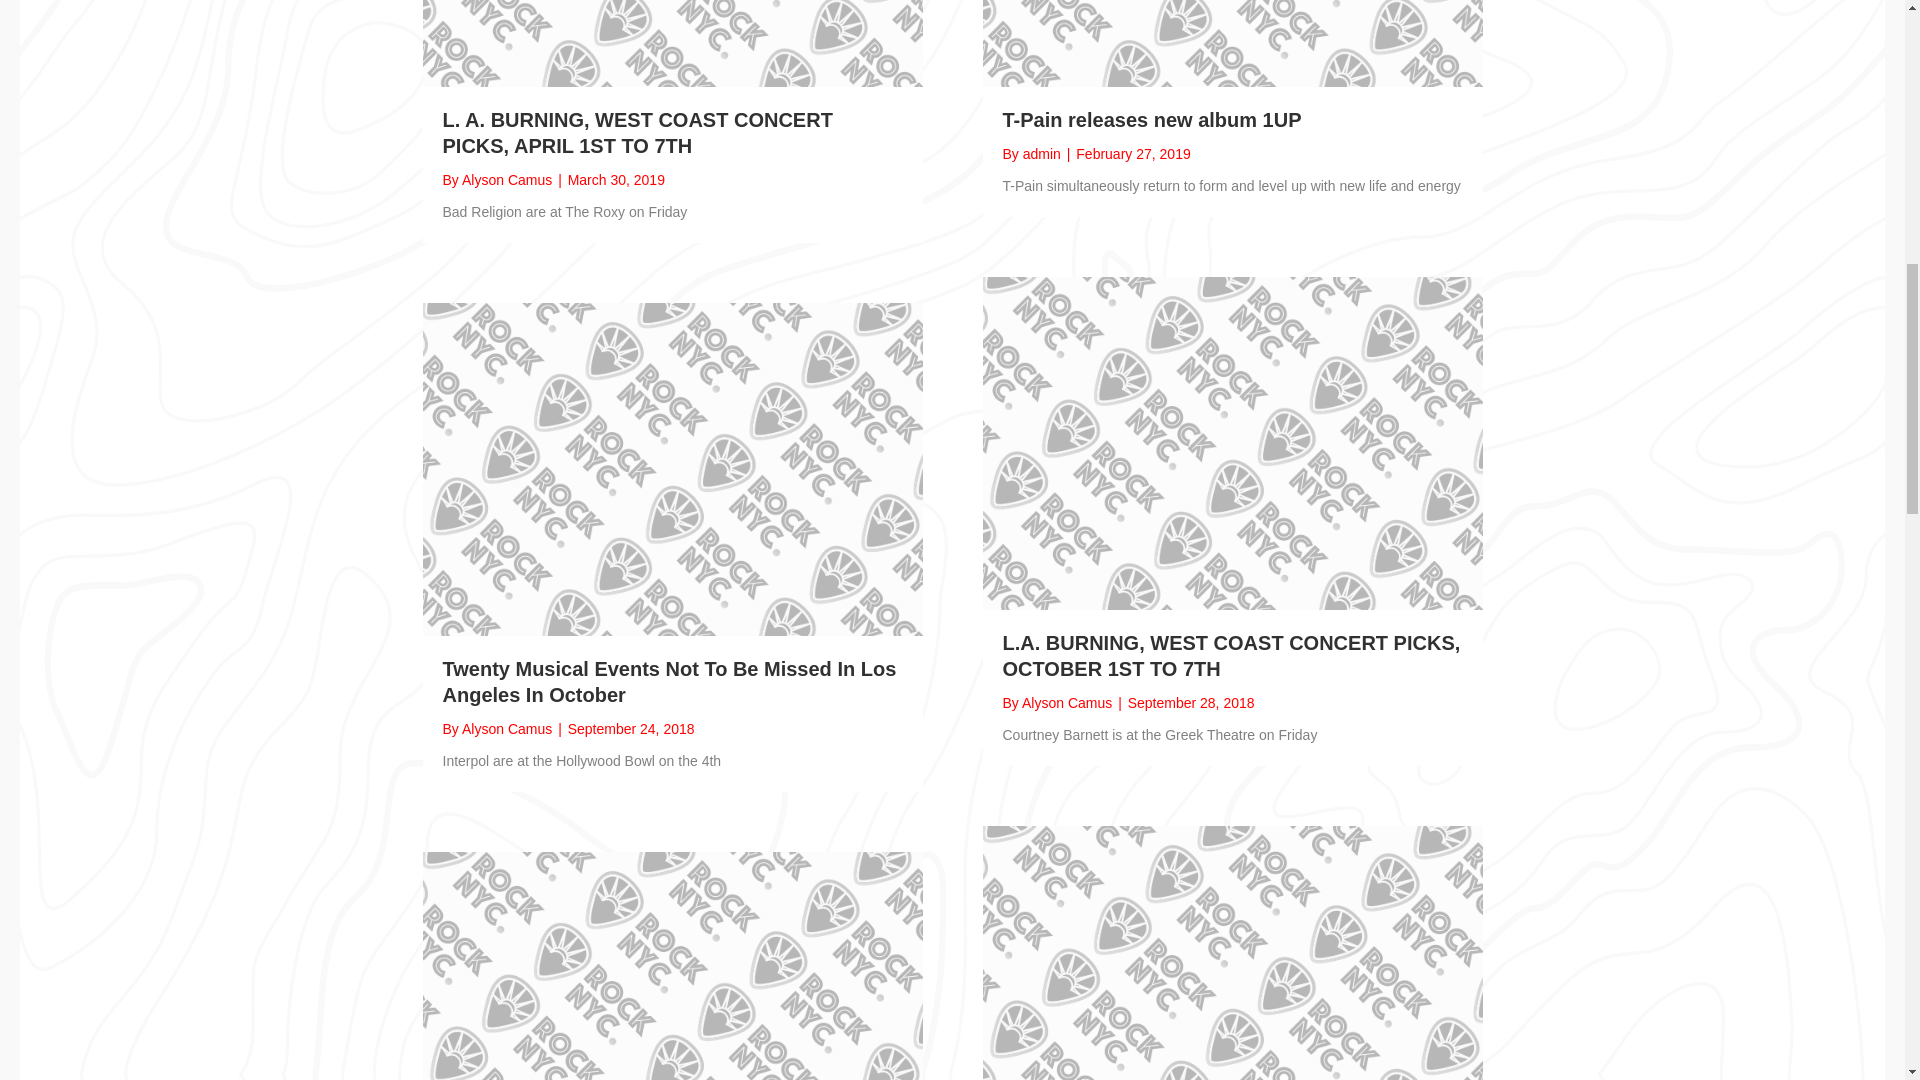 The image size is (1920, 1080). What do you see at coordinates (1152, 120) in the screenshot?
I see `T-Pain releases new album 1UP` at bounding box center [1152, 120].